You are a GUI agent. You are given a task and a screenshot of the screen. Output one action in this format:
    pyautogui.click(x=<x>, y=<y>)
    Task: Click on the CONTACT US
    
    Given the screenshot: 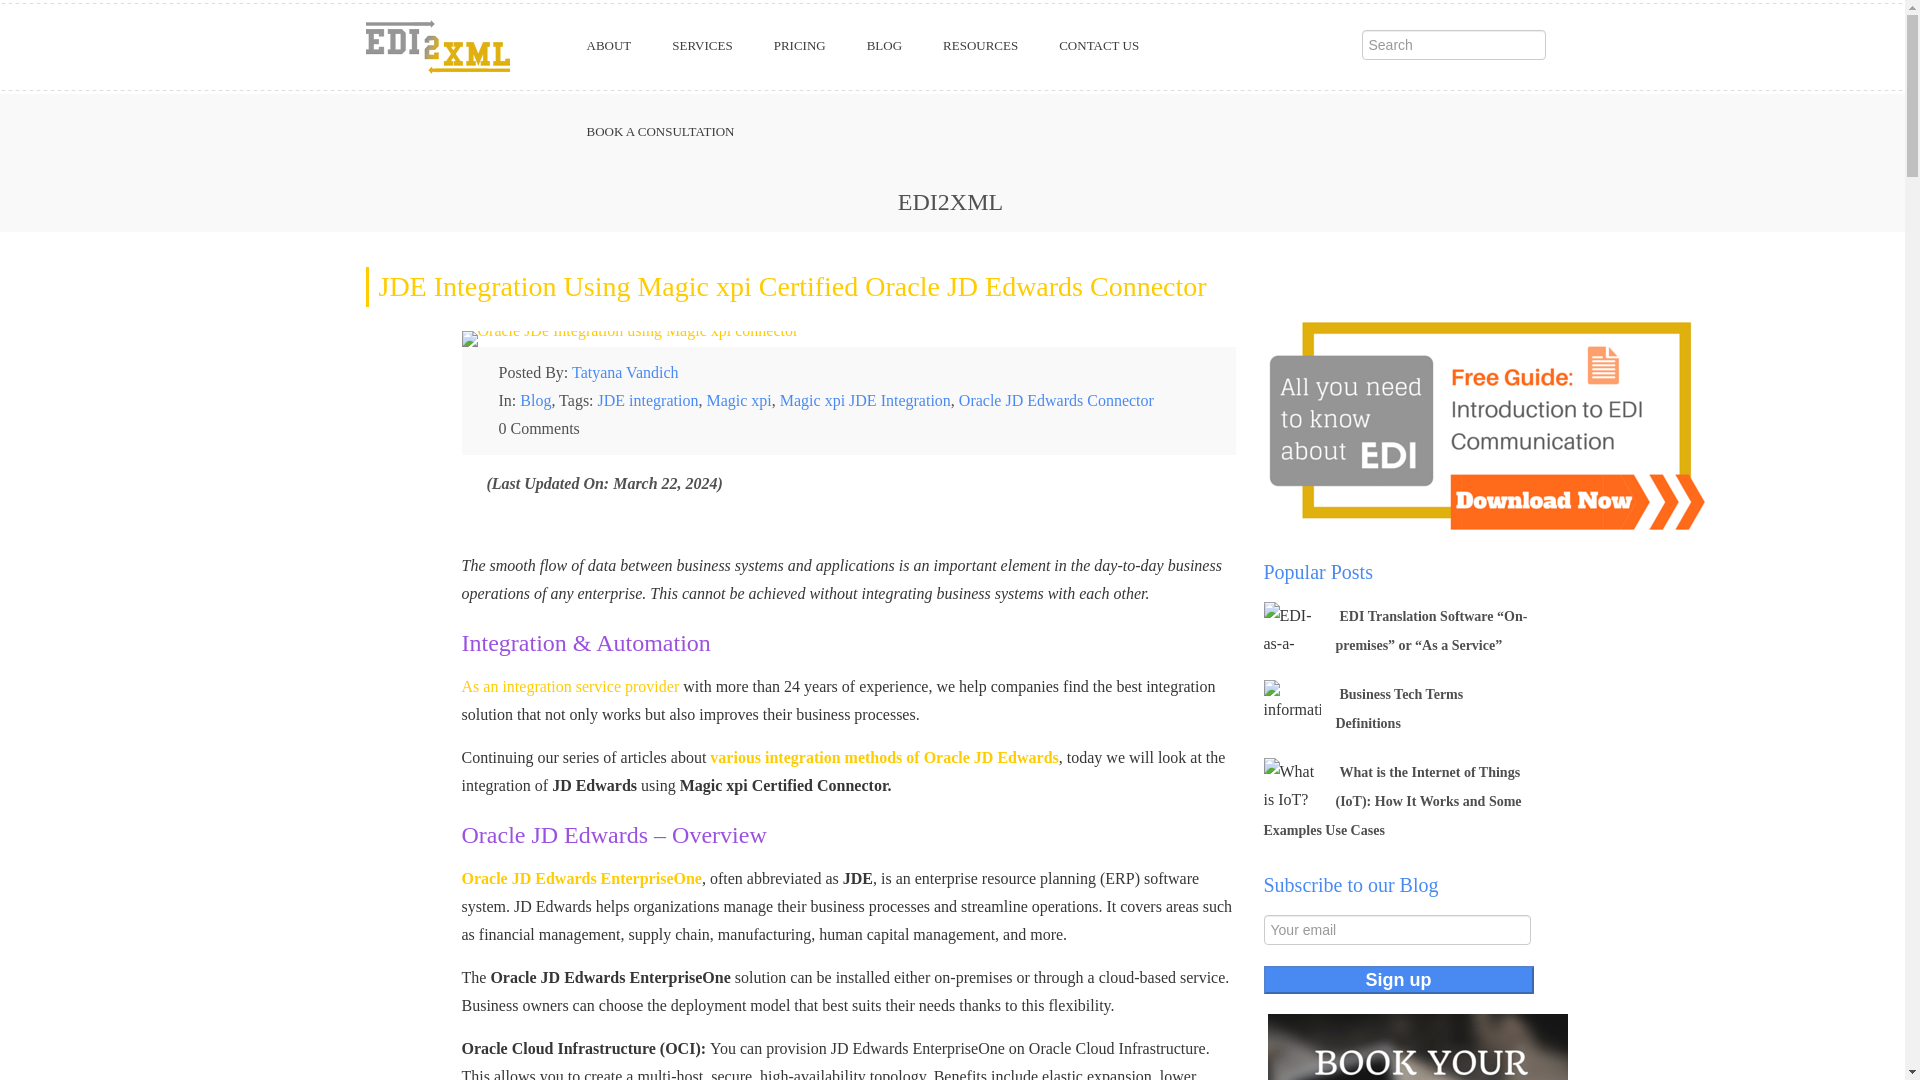 What is the action you would take?
    pyautogui.click(x=1098, y=46)
    